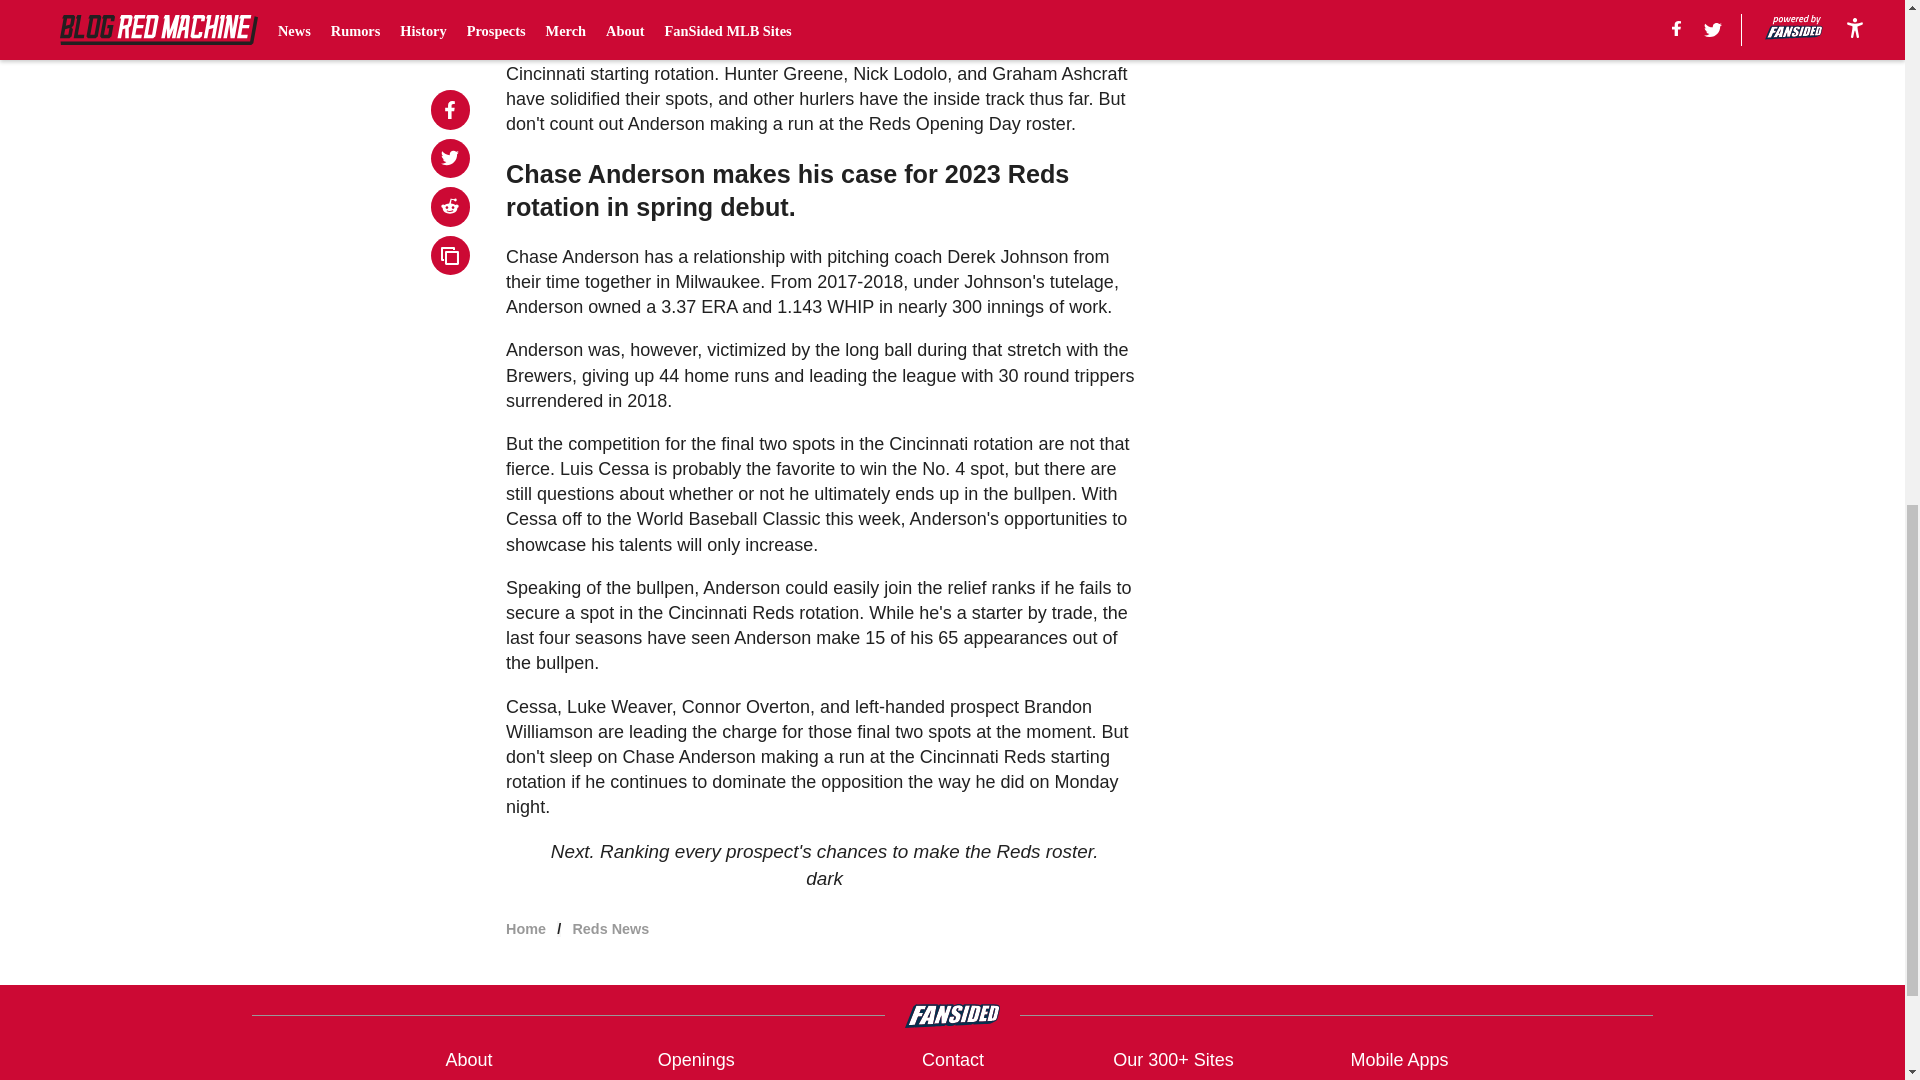 The width and height of the screenshot is (1920, 1080). What do you see at coordinates (610, 929) in the screenshot?
I see `Reds News` at bounding box center [610, 929].